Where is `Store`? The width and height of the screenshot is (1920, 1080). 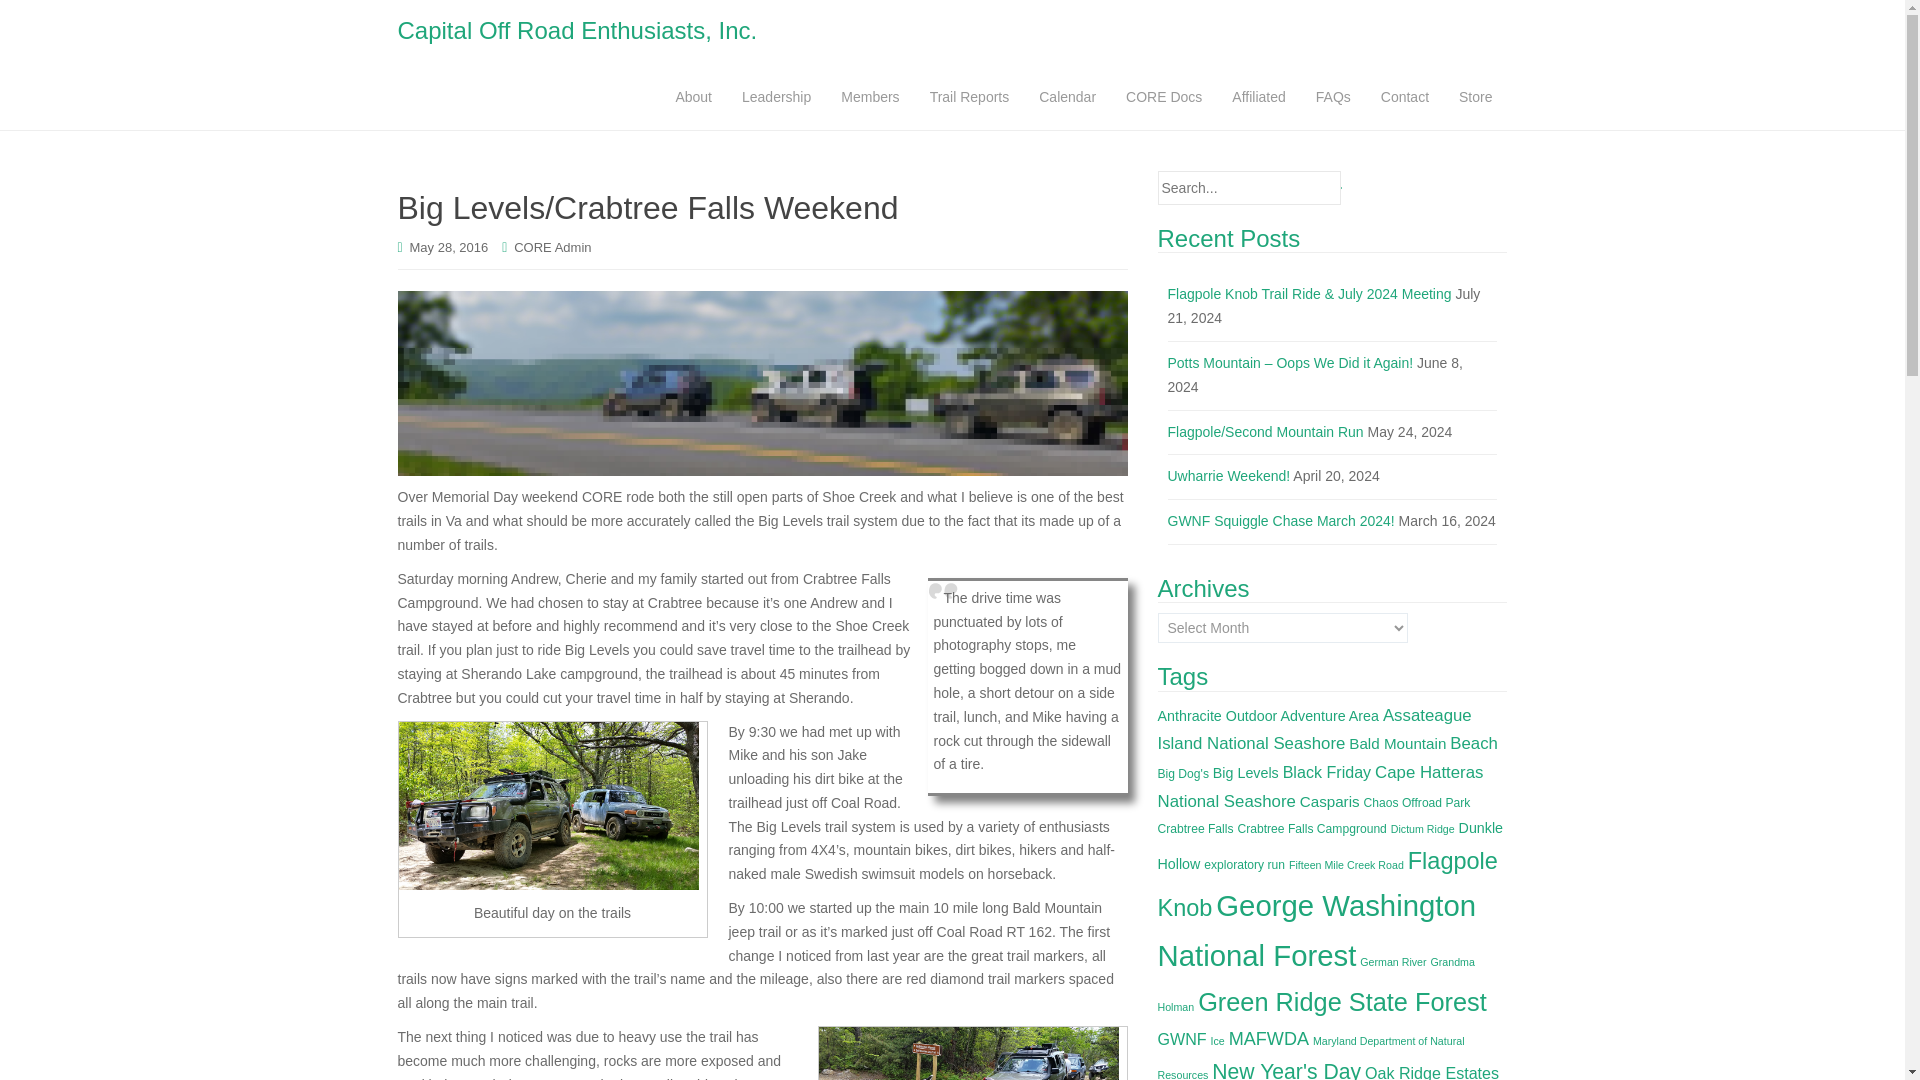
Store is located at coordinates (1475, 96).